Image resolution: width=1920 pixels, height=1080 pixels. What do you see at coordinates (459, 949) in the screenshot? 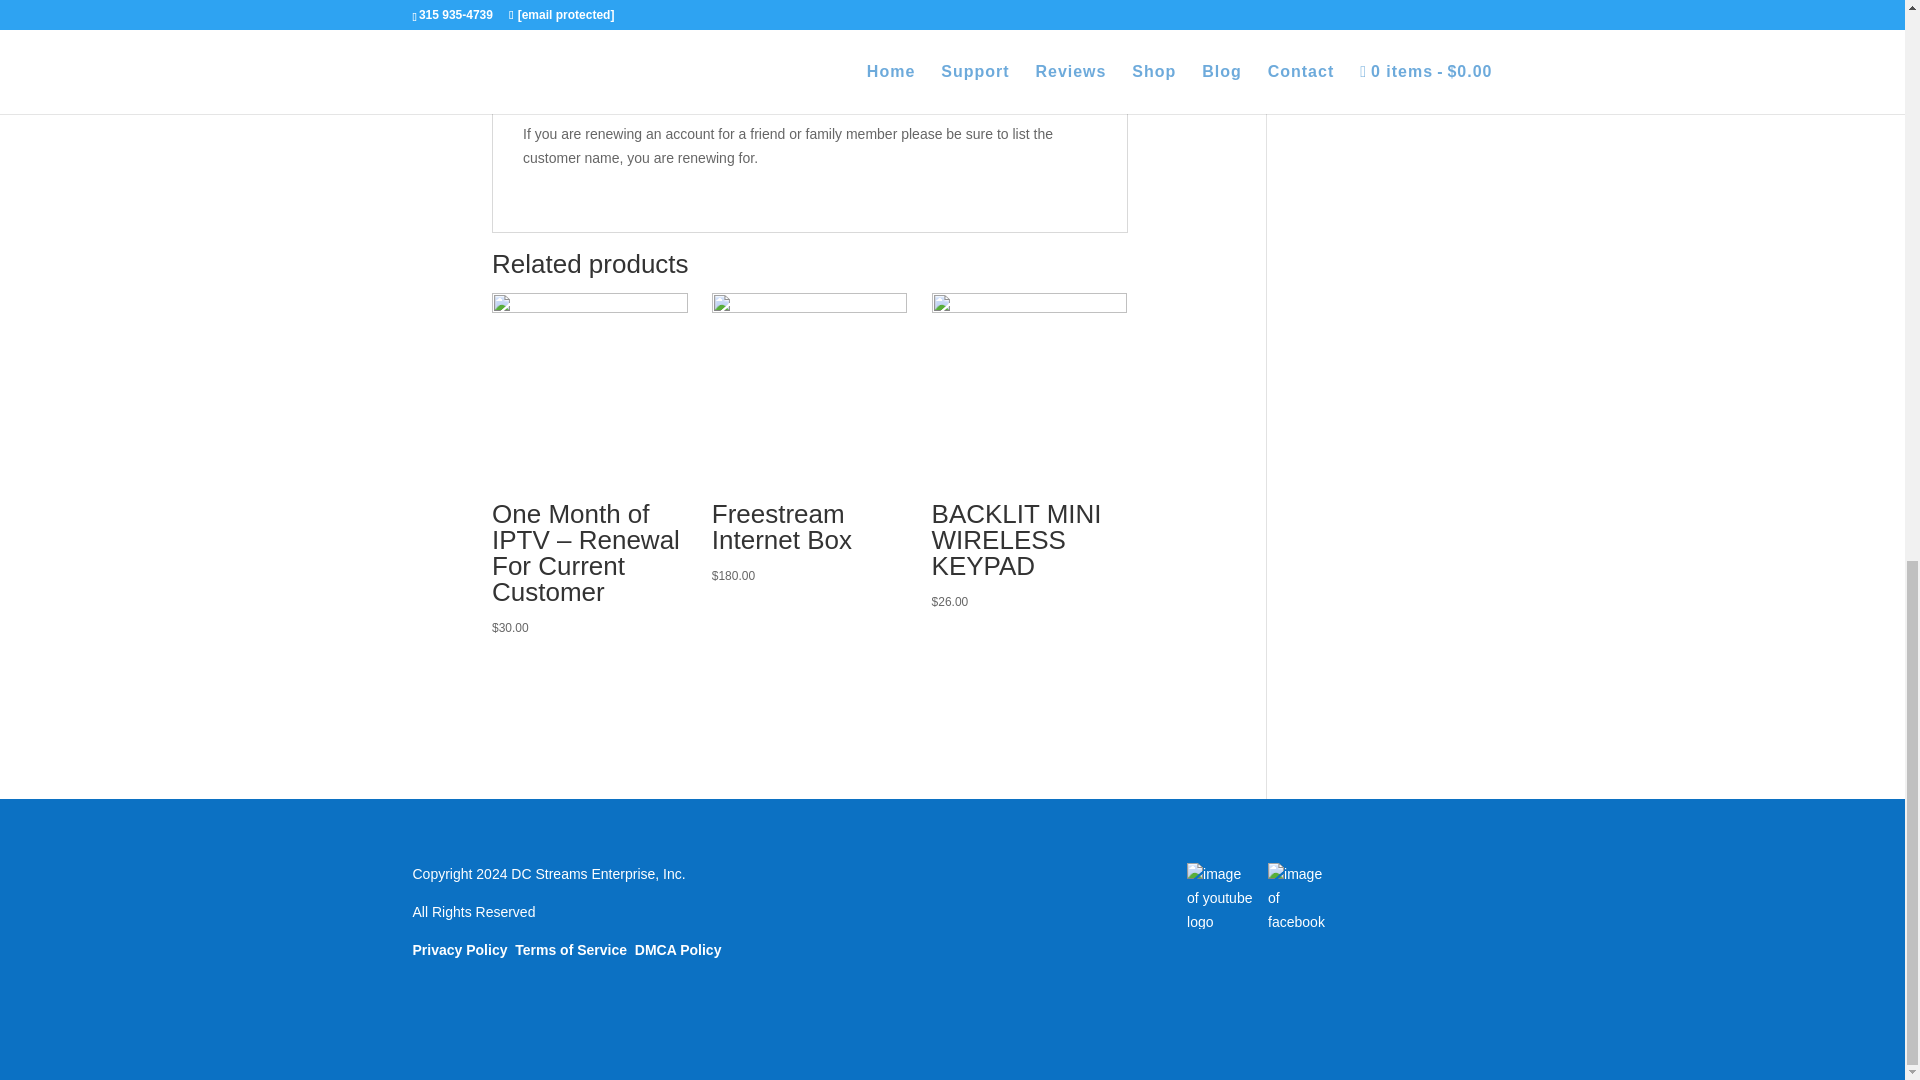
I see `Privacy Policy` at bounding box center [459, 949].